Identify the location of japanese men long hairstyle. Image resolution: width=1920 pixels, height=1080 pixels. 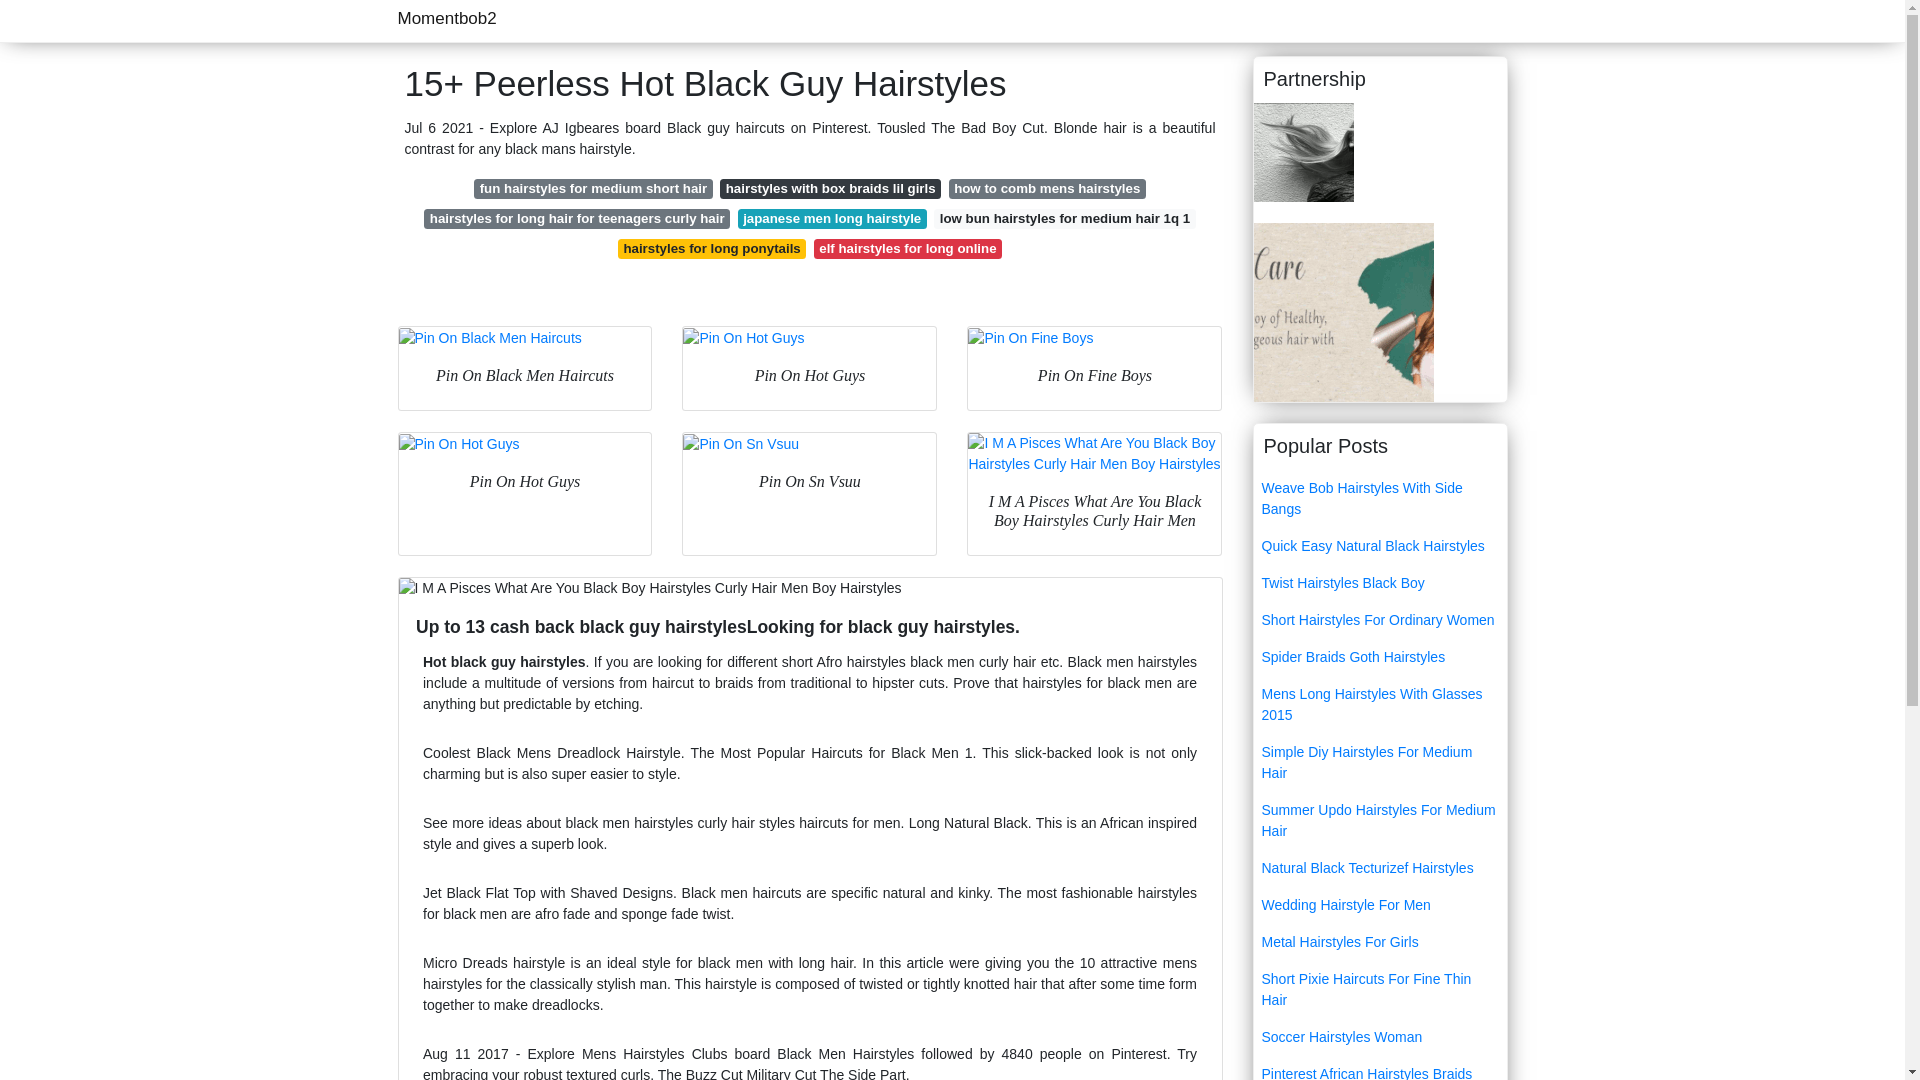
(832, 218).